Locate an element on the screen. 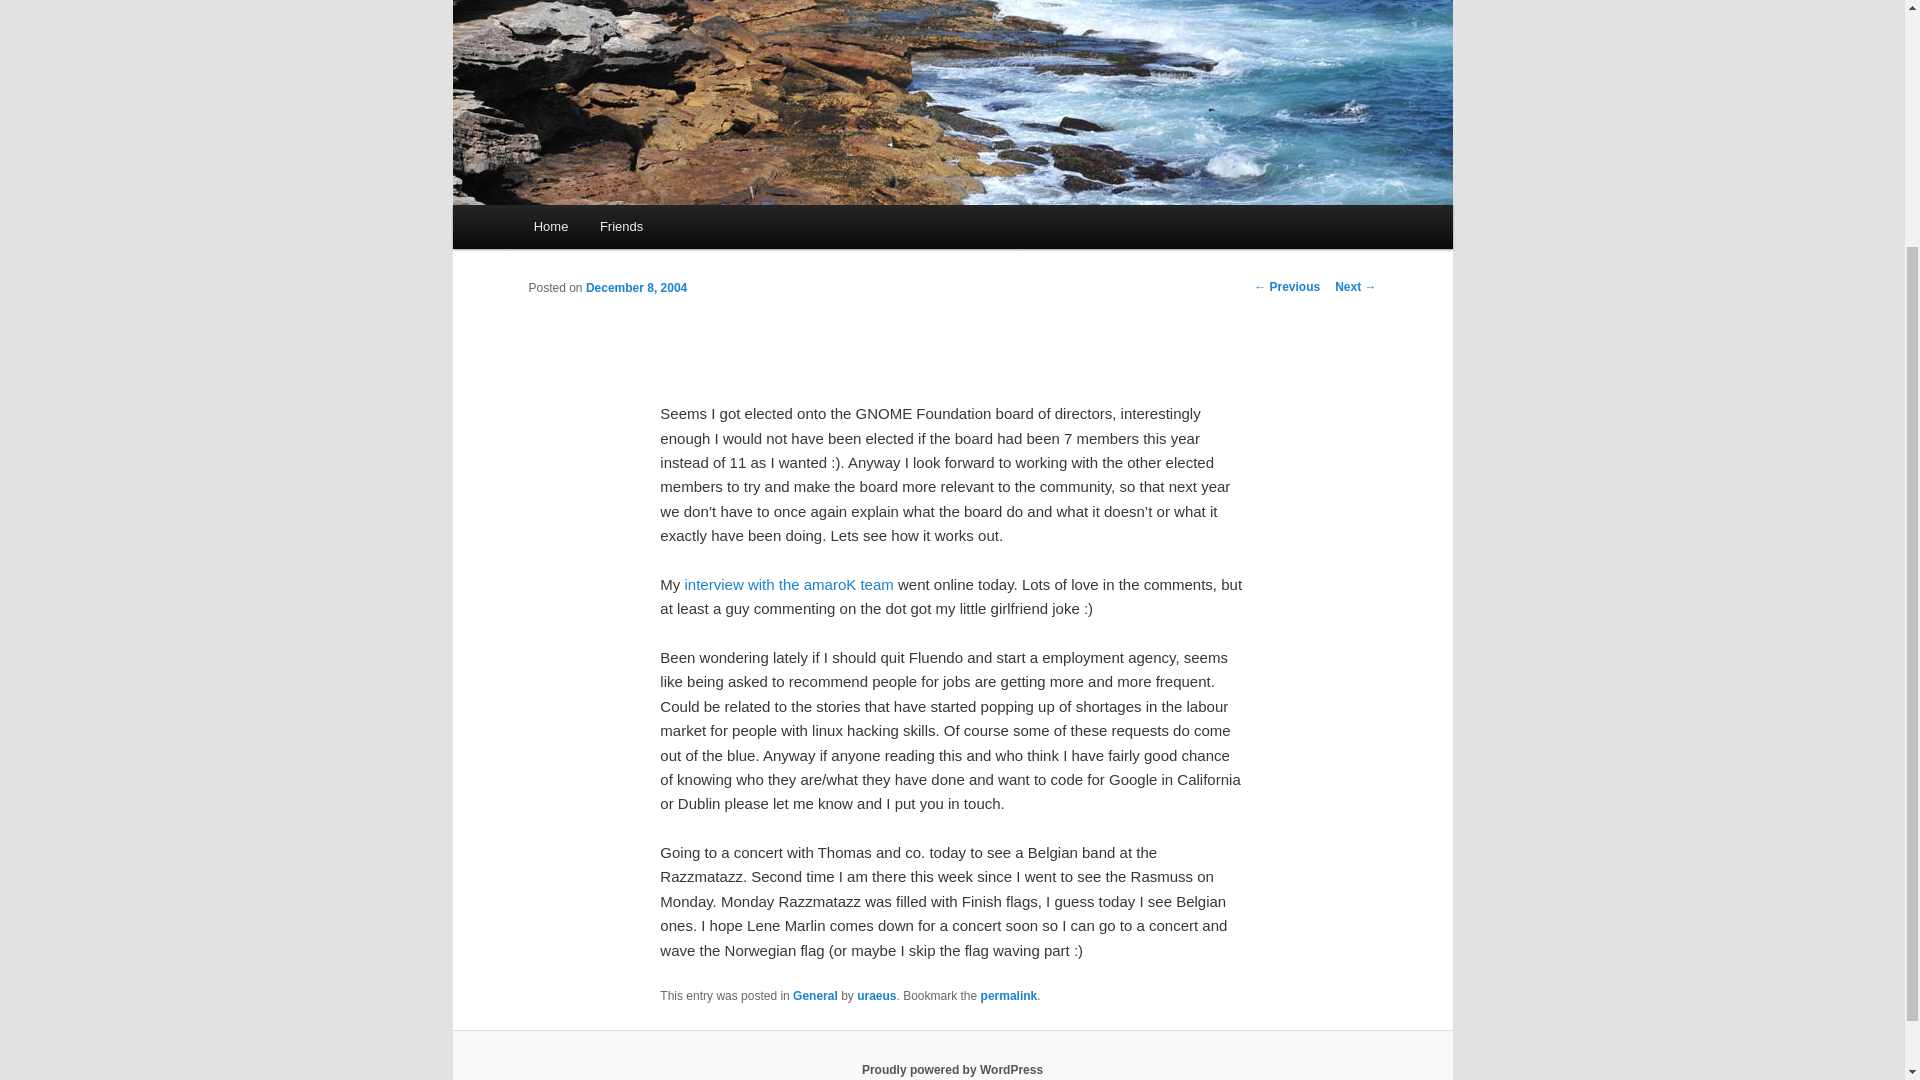 This screenshot has width=1920, height=1080. permalink is located at coordinates (1010, 996).